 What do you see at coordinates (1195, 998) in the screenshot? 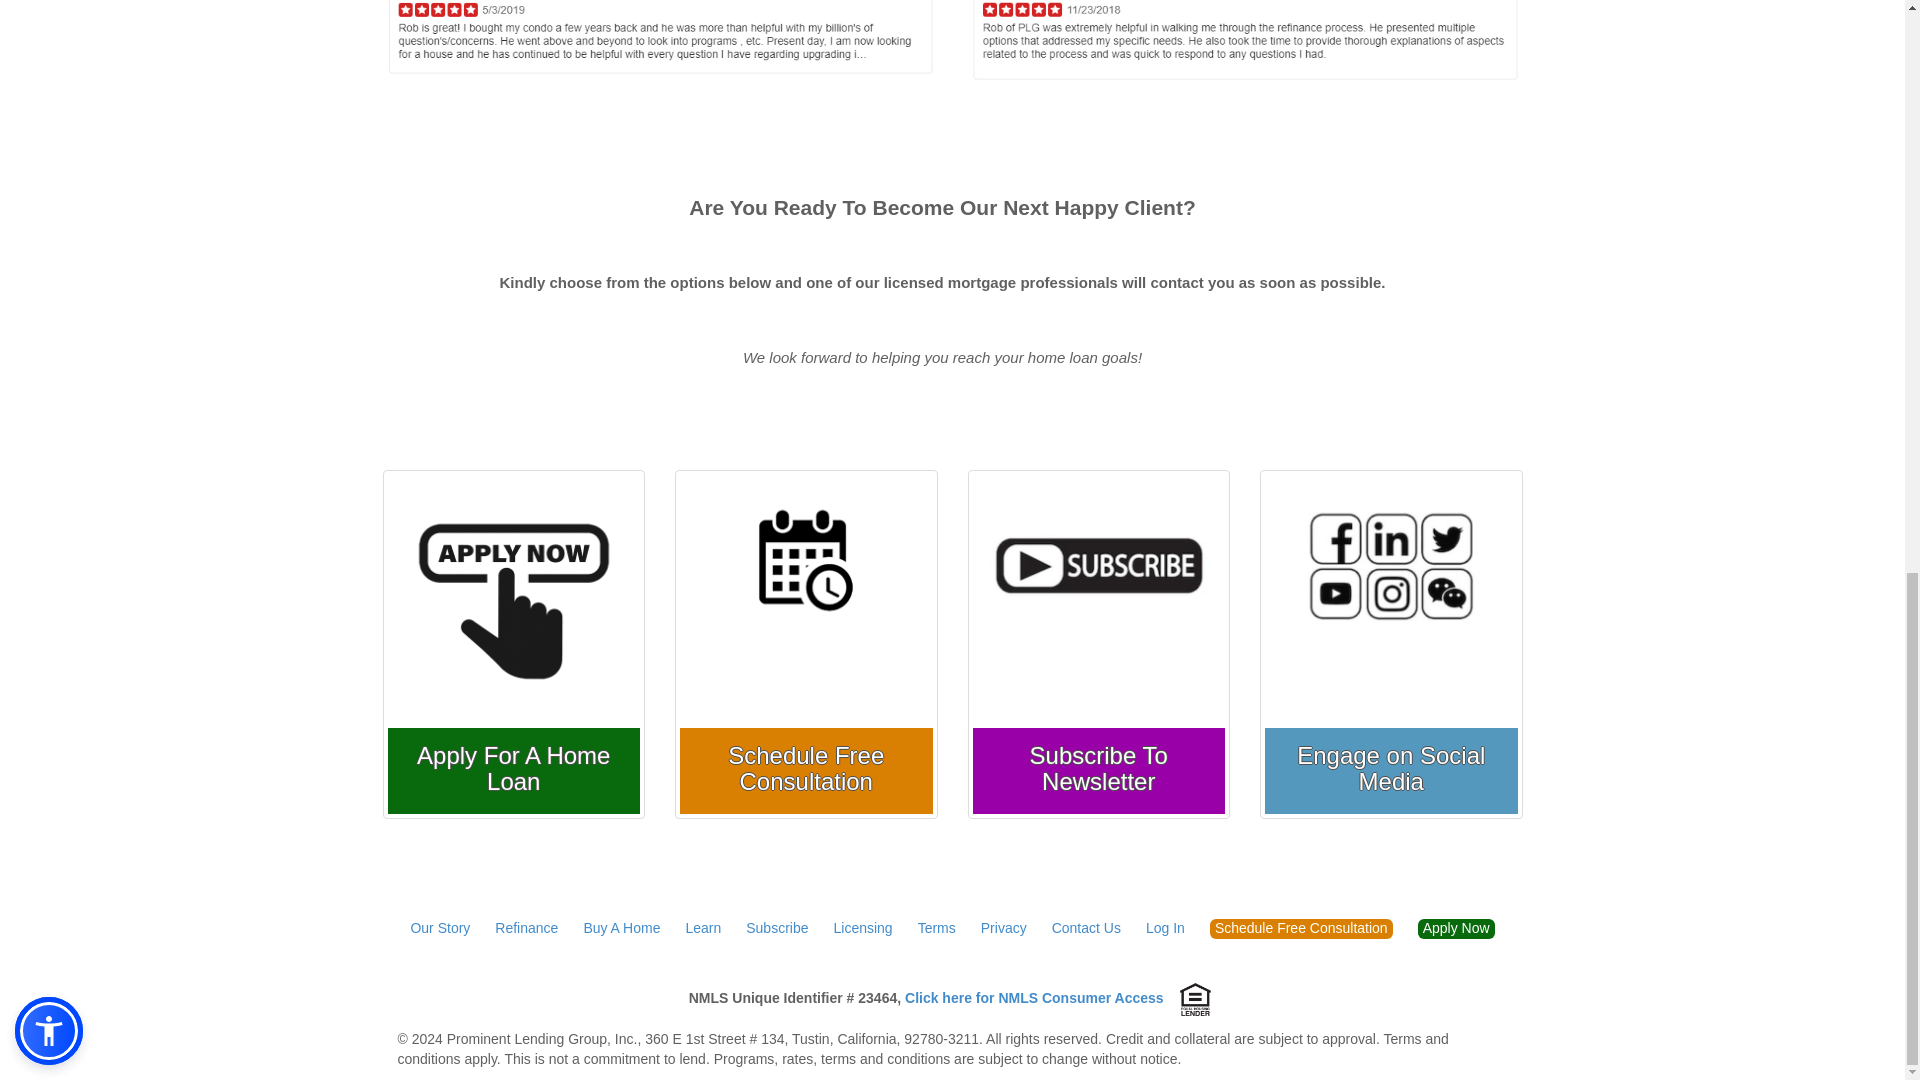
I see `Equal Housing Lender` at bounding box center [1195, 998].